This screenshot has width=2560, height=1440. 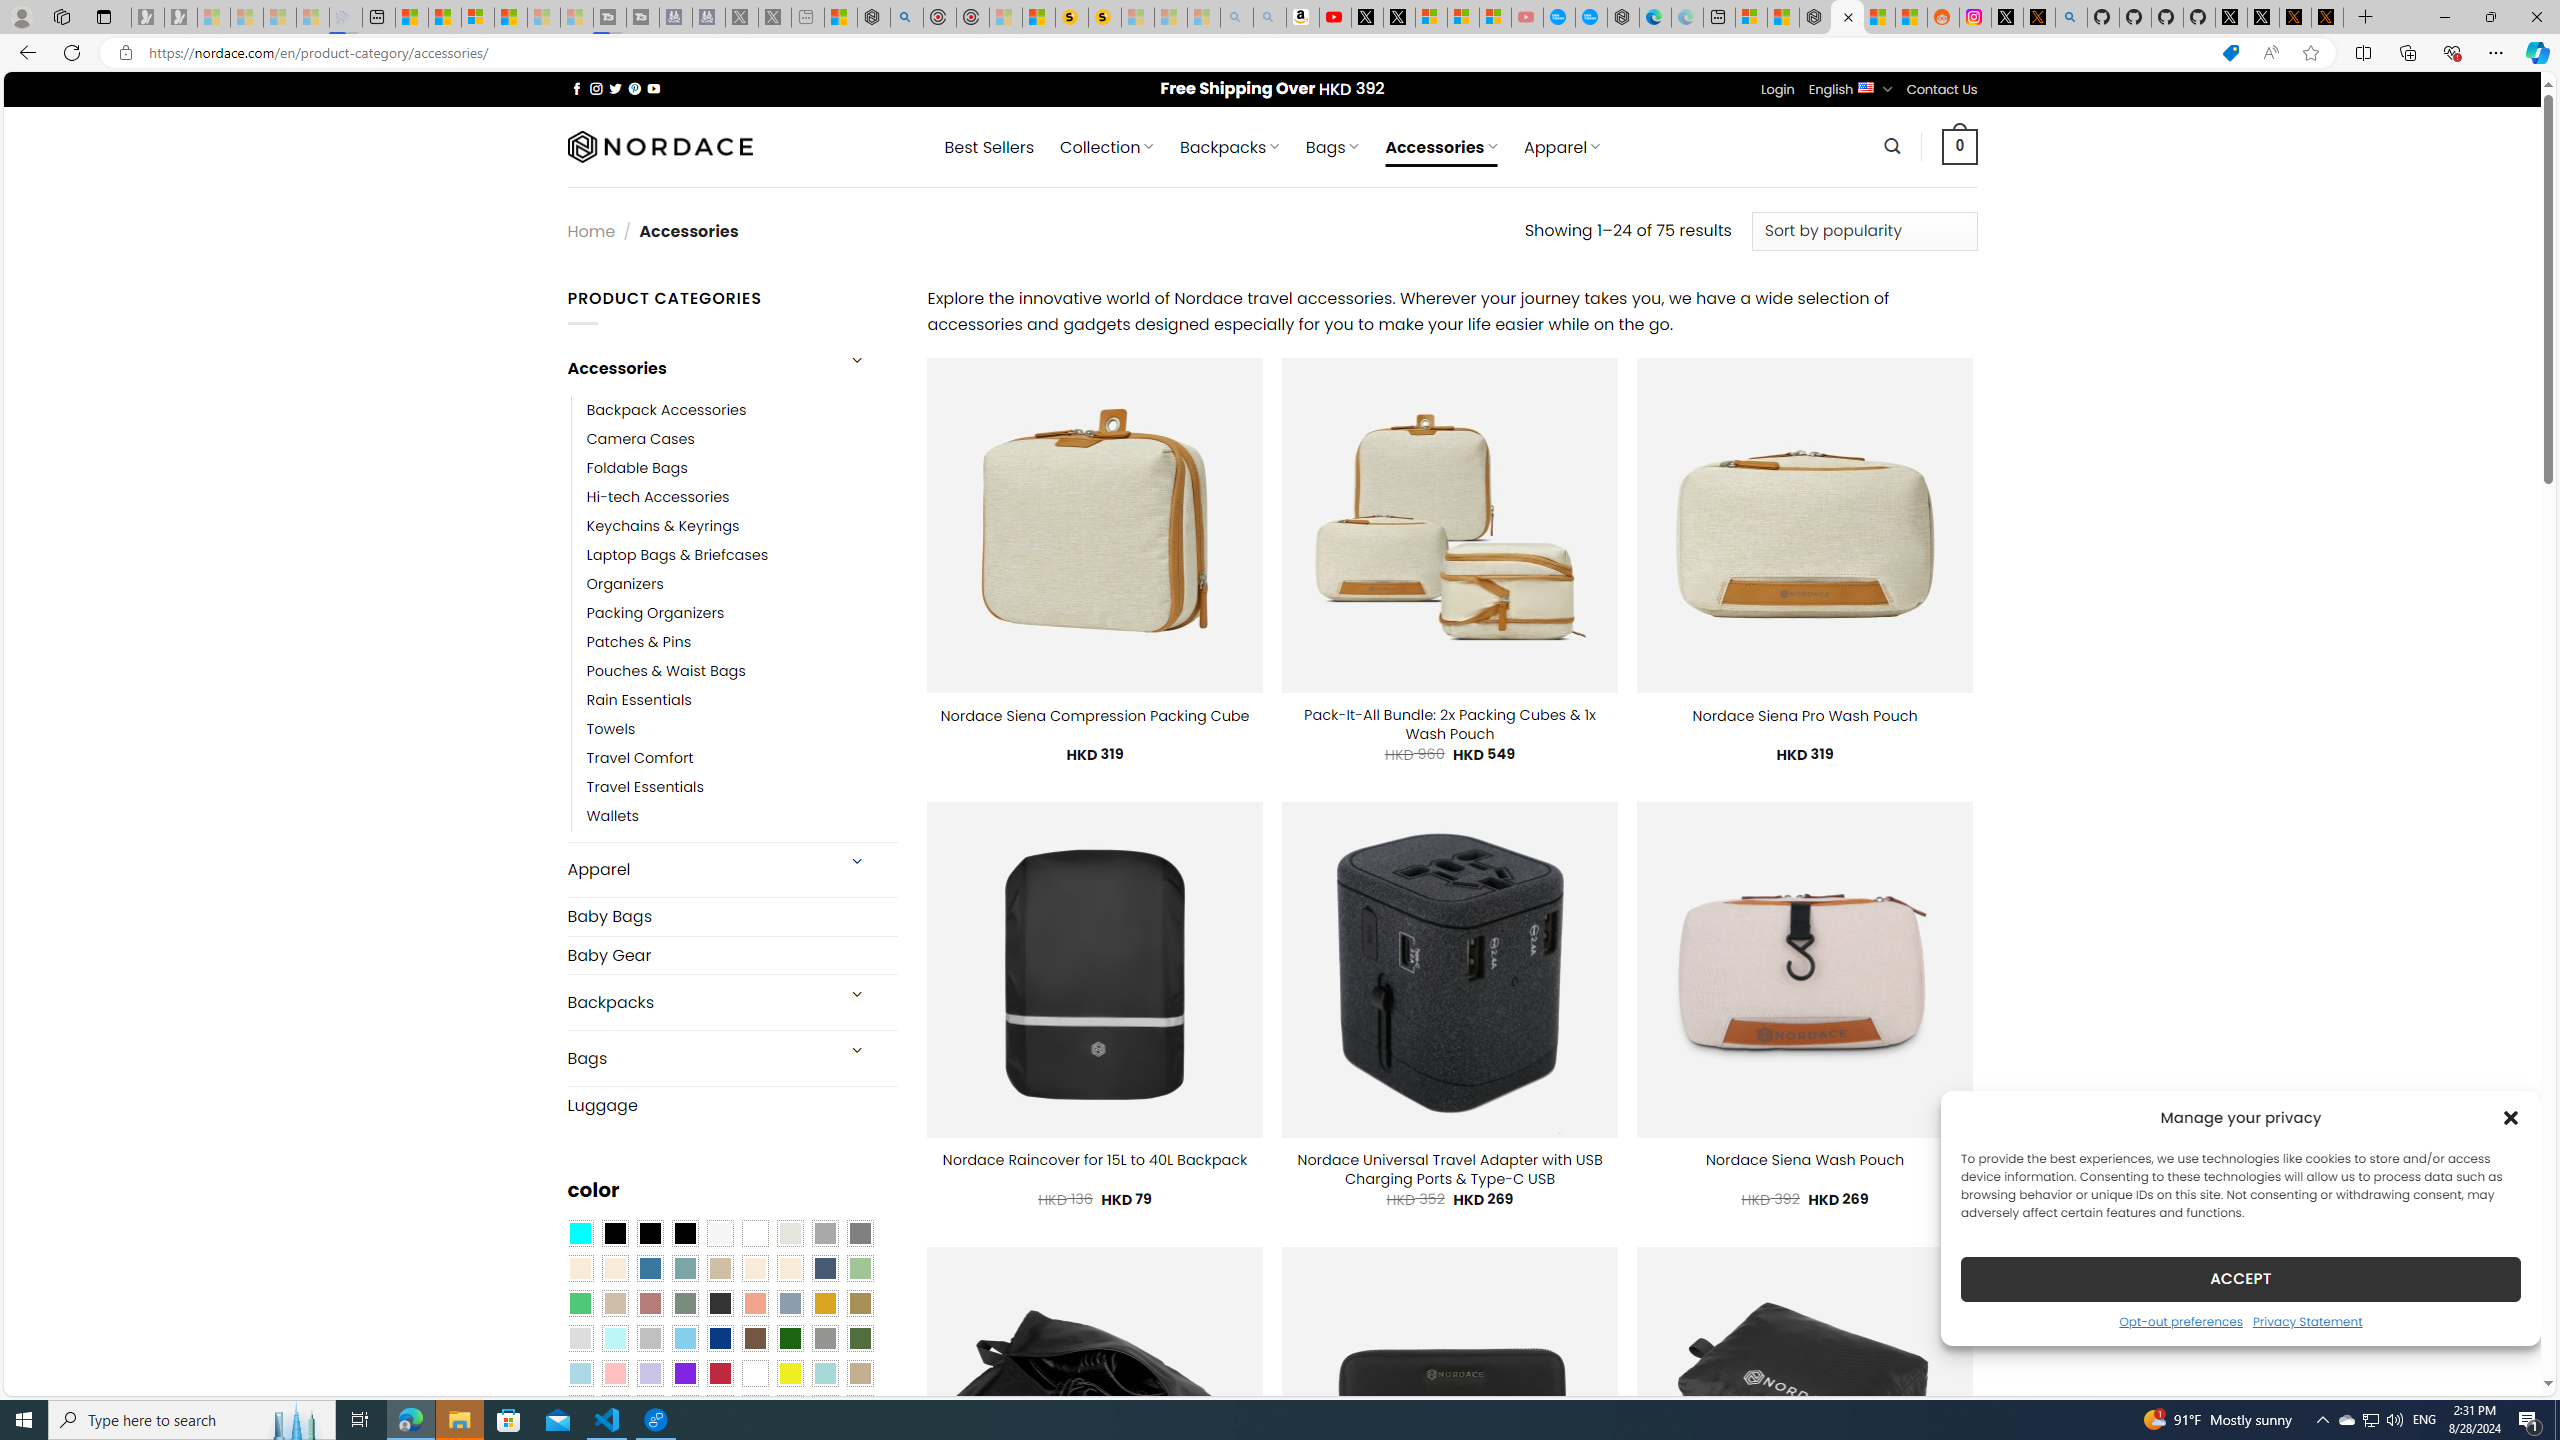 I want to click on help.x.com | 524: A timeout occurred, so click(x=2038, y=17).